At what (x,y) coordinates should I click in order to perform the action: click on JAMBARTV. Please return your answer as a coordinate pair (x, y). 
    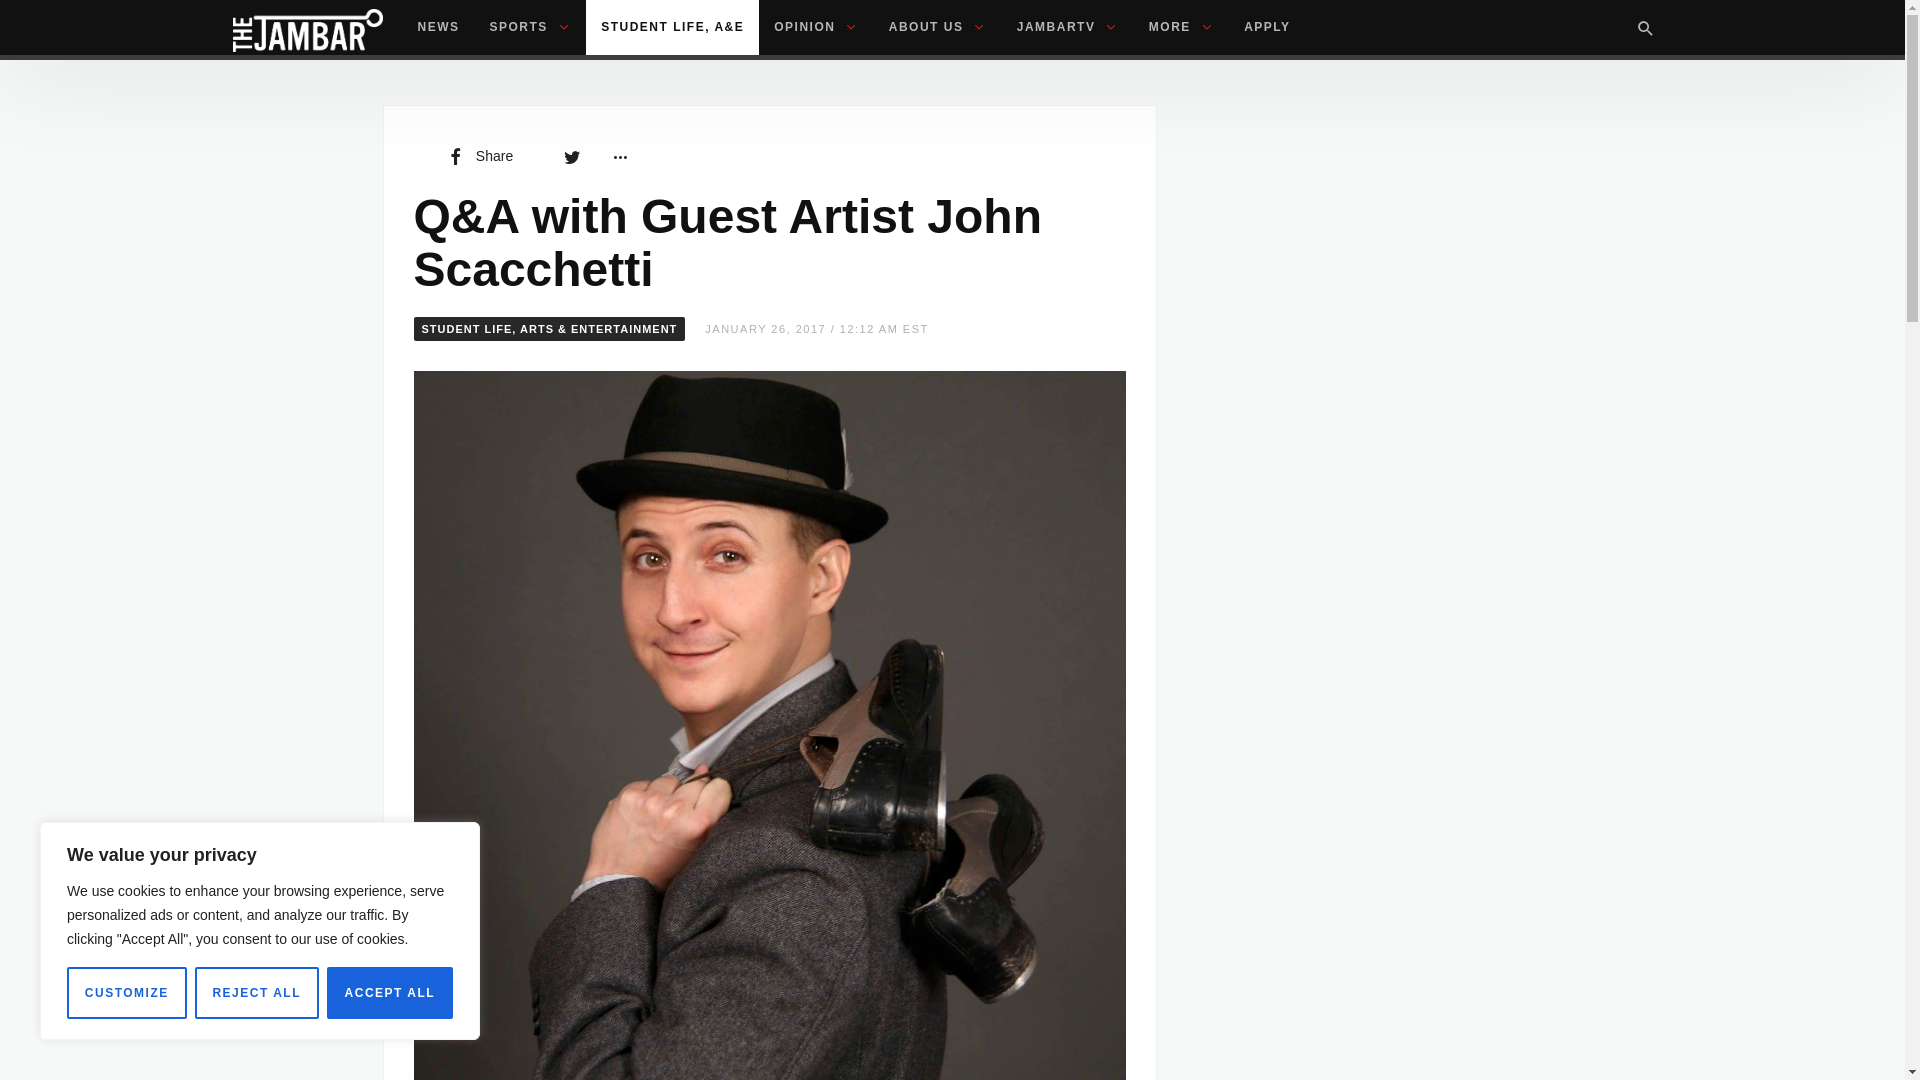
    Looking at the image, I should click on (1068, 28).